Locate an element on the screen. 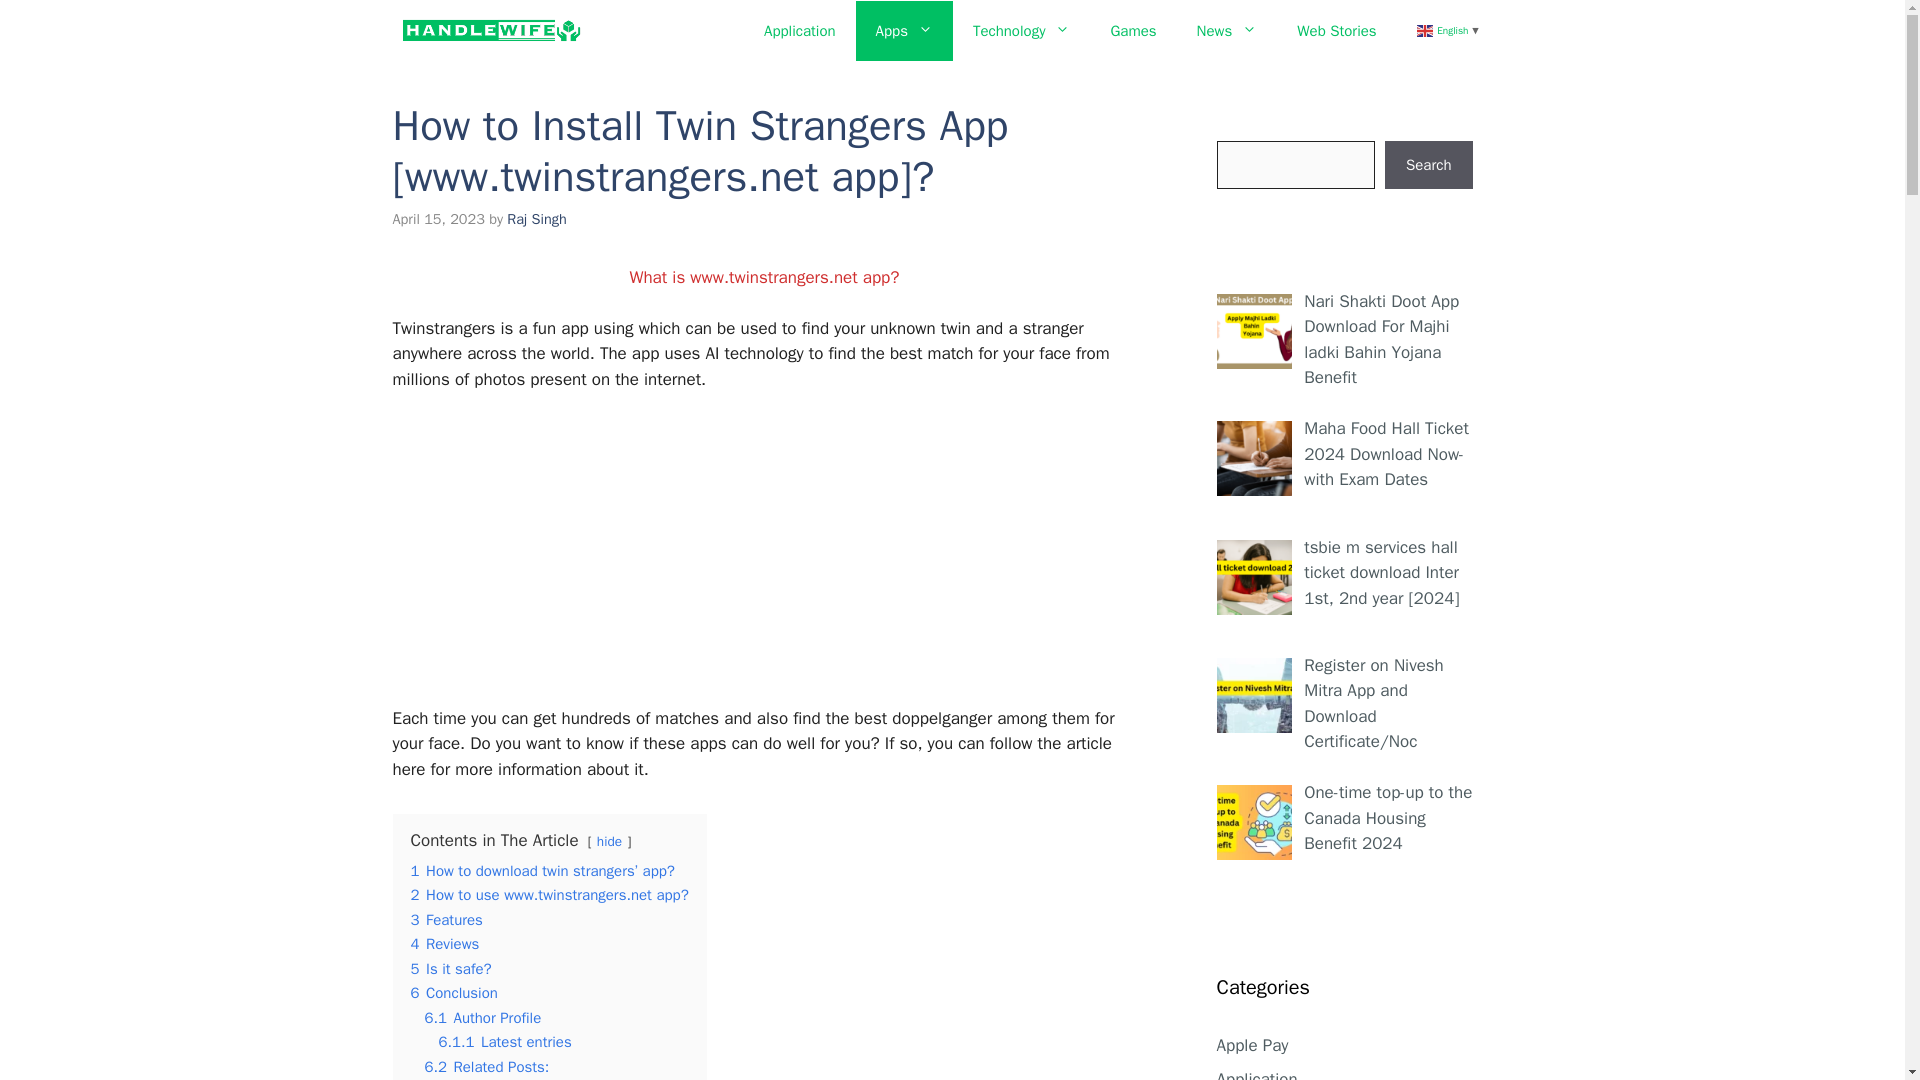  Technology is located at coordinates (1021, 30).